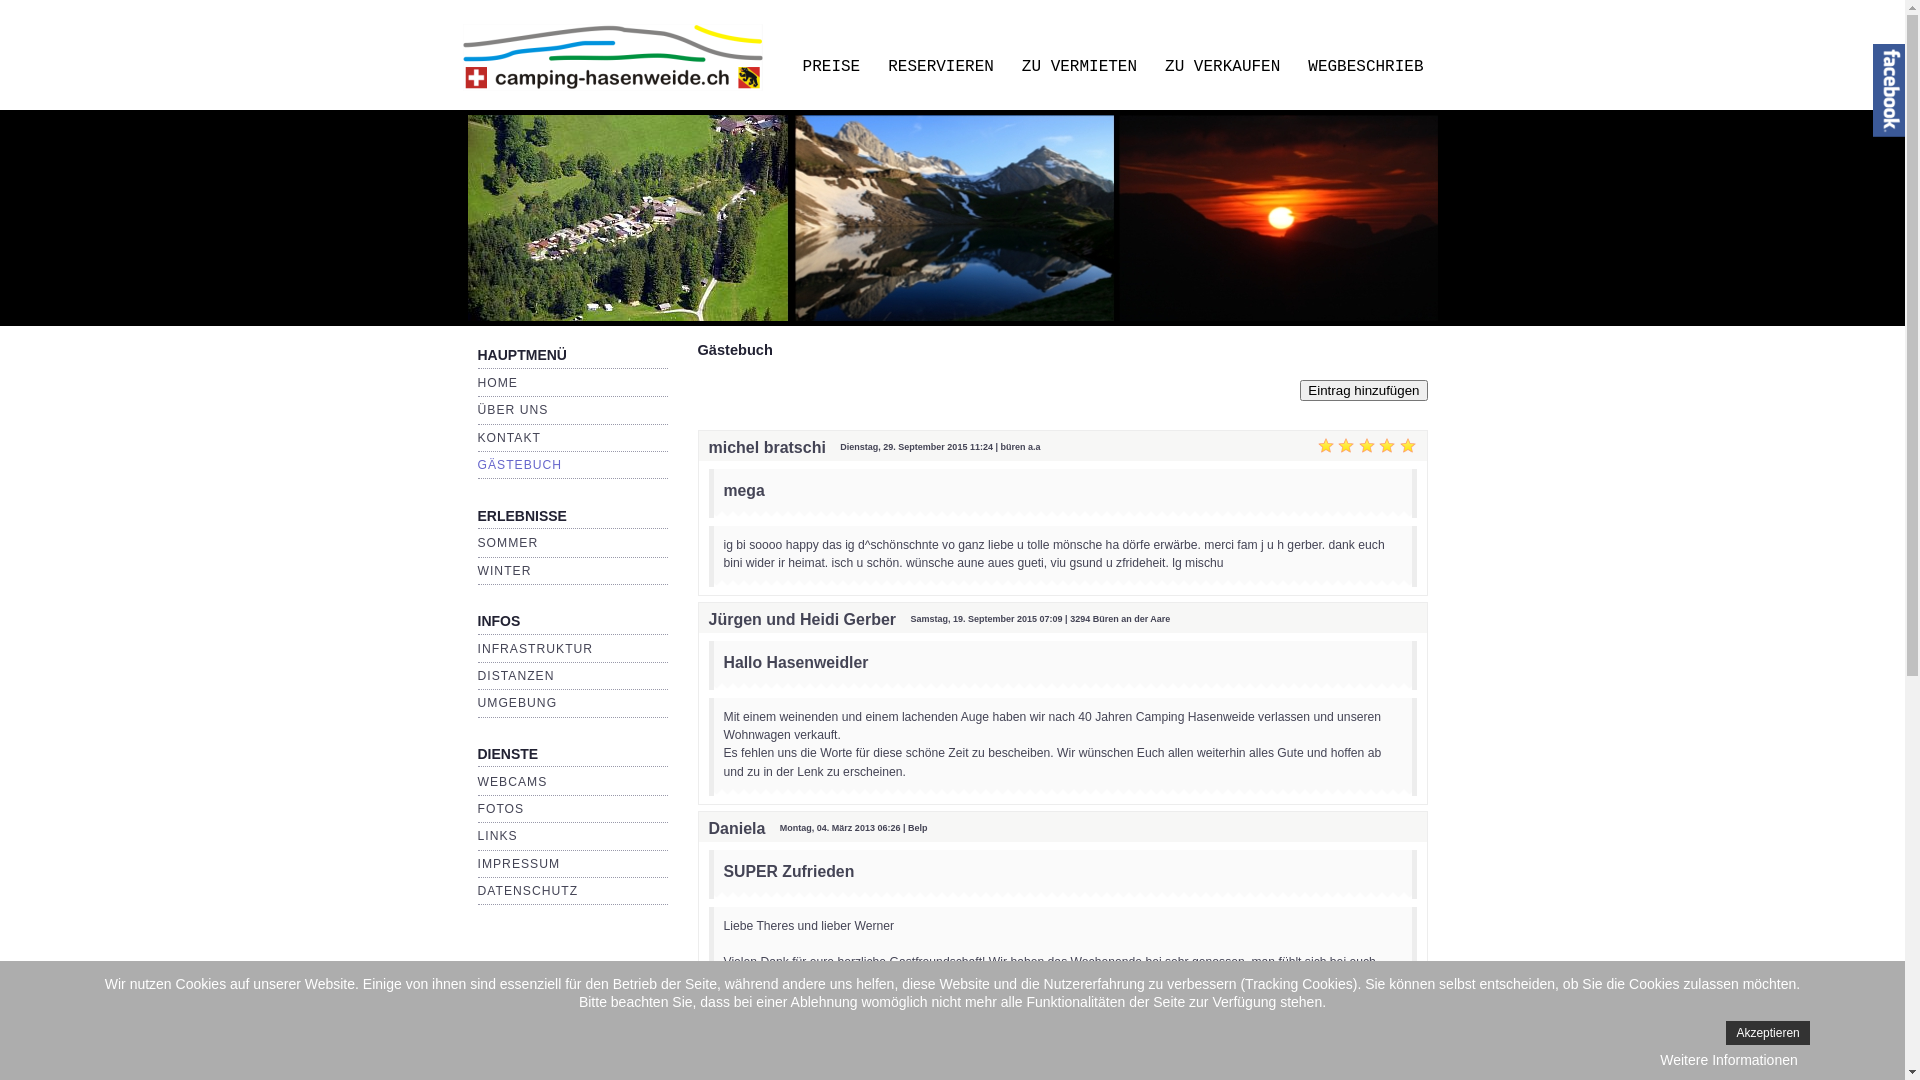  Describe the element at coordinates (505, 571) in the screenshot. I see `WINTER` at that location.